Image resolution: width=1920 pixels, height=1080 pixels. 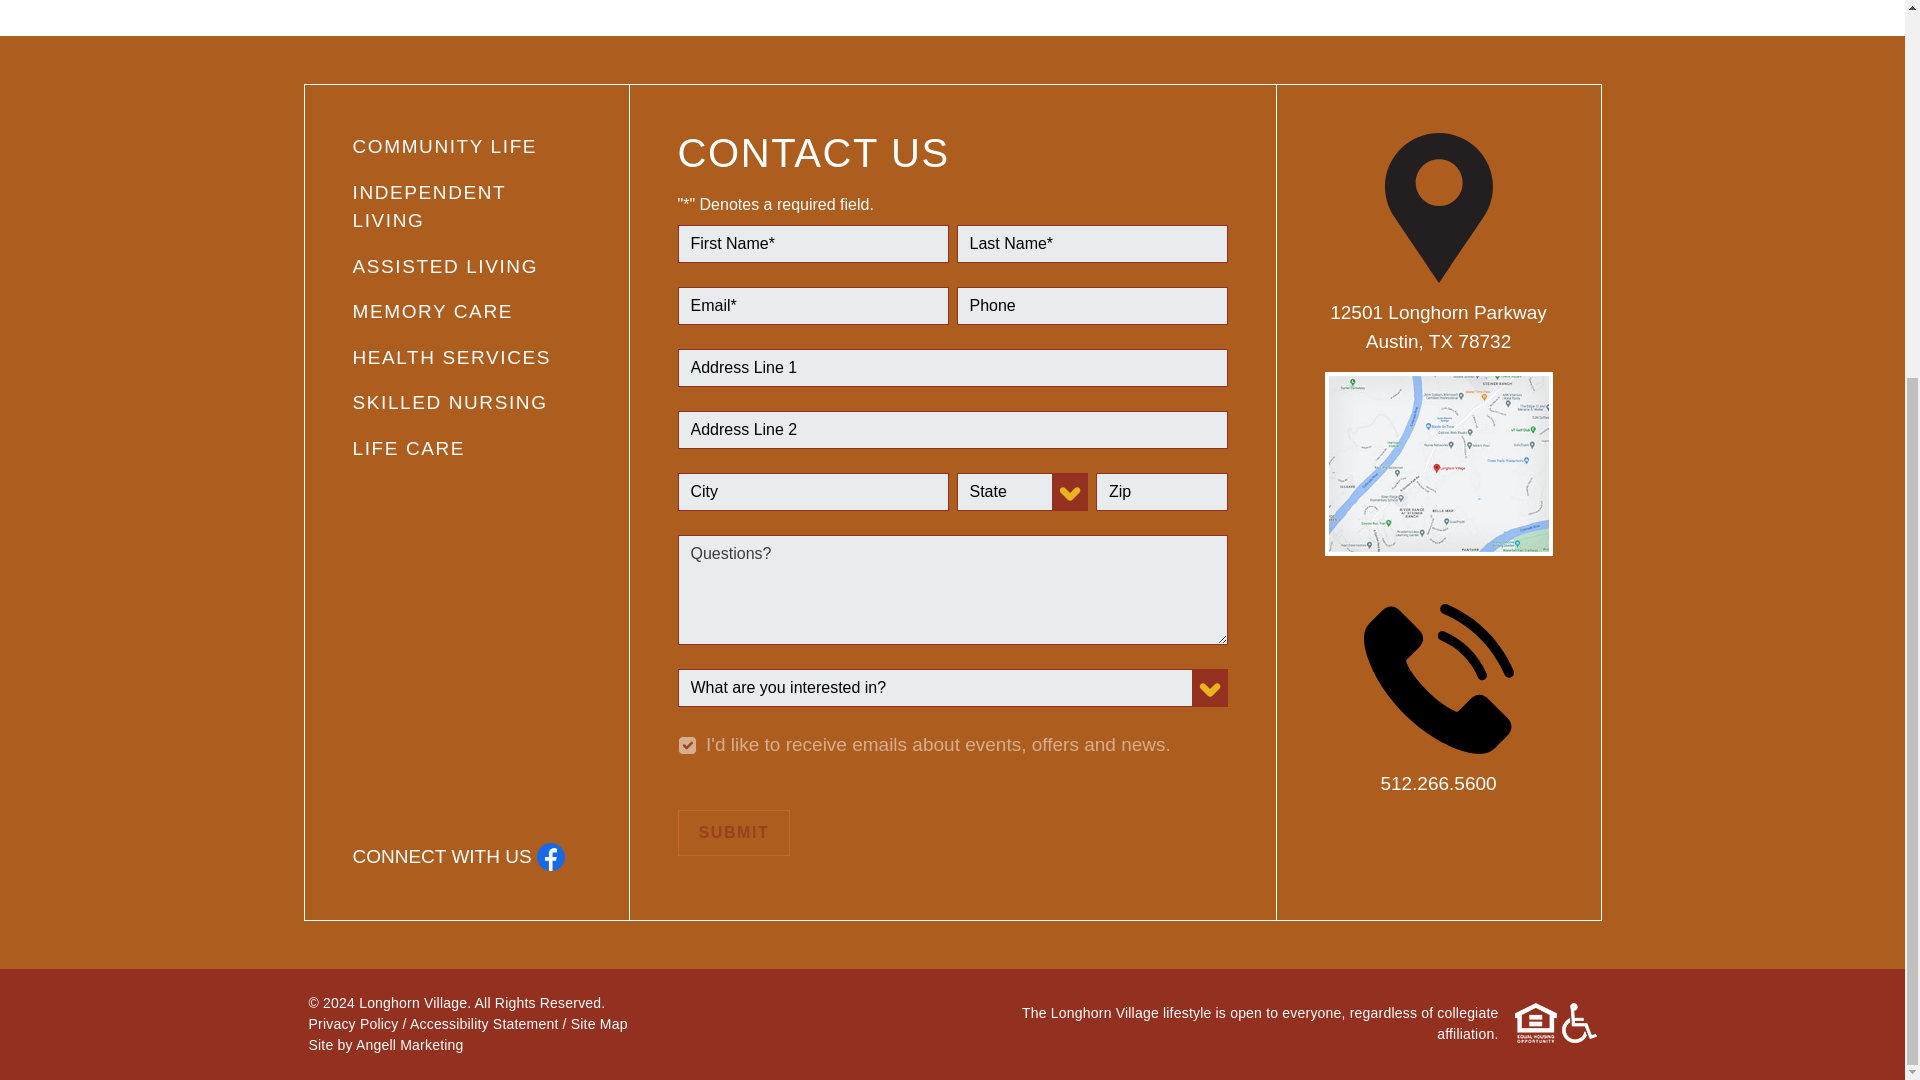 I want to click on true, so click(x=686, y=744).